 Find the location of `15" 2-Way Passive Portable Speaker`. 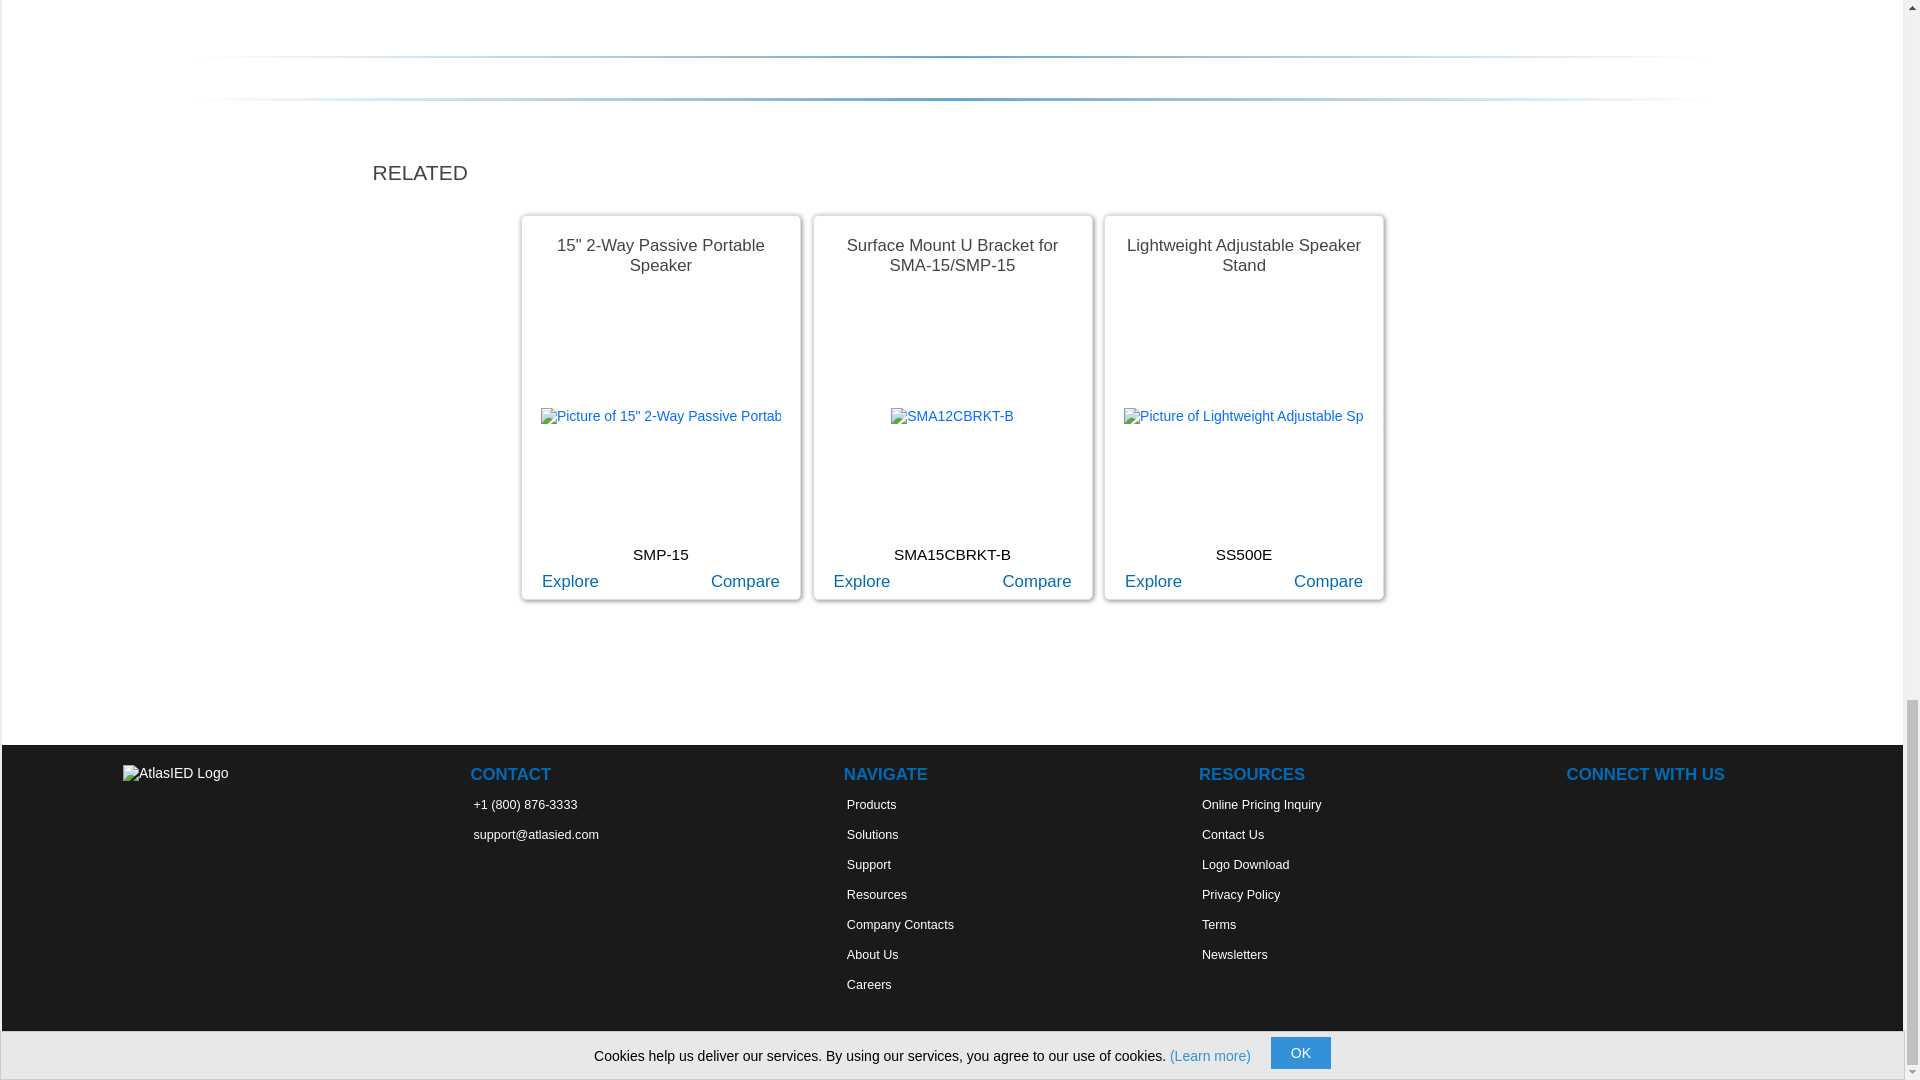

15" 2-Way Passive Portable Speaker is located at coordinates (570, 581).